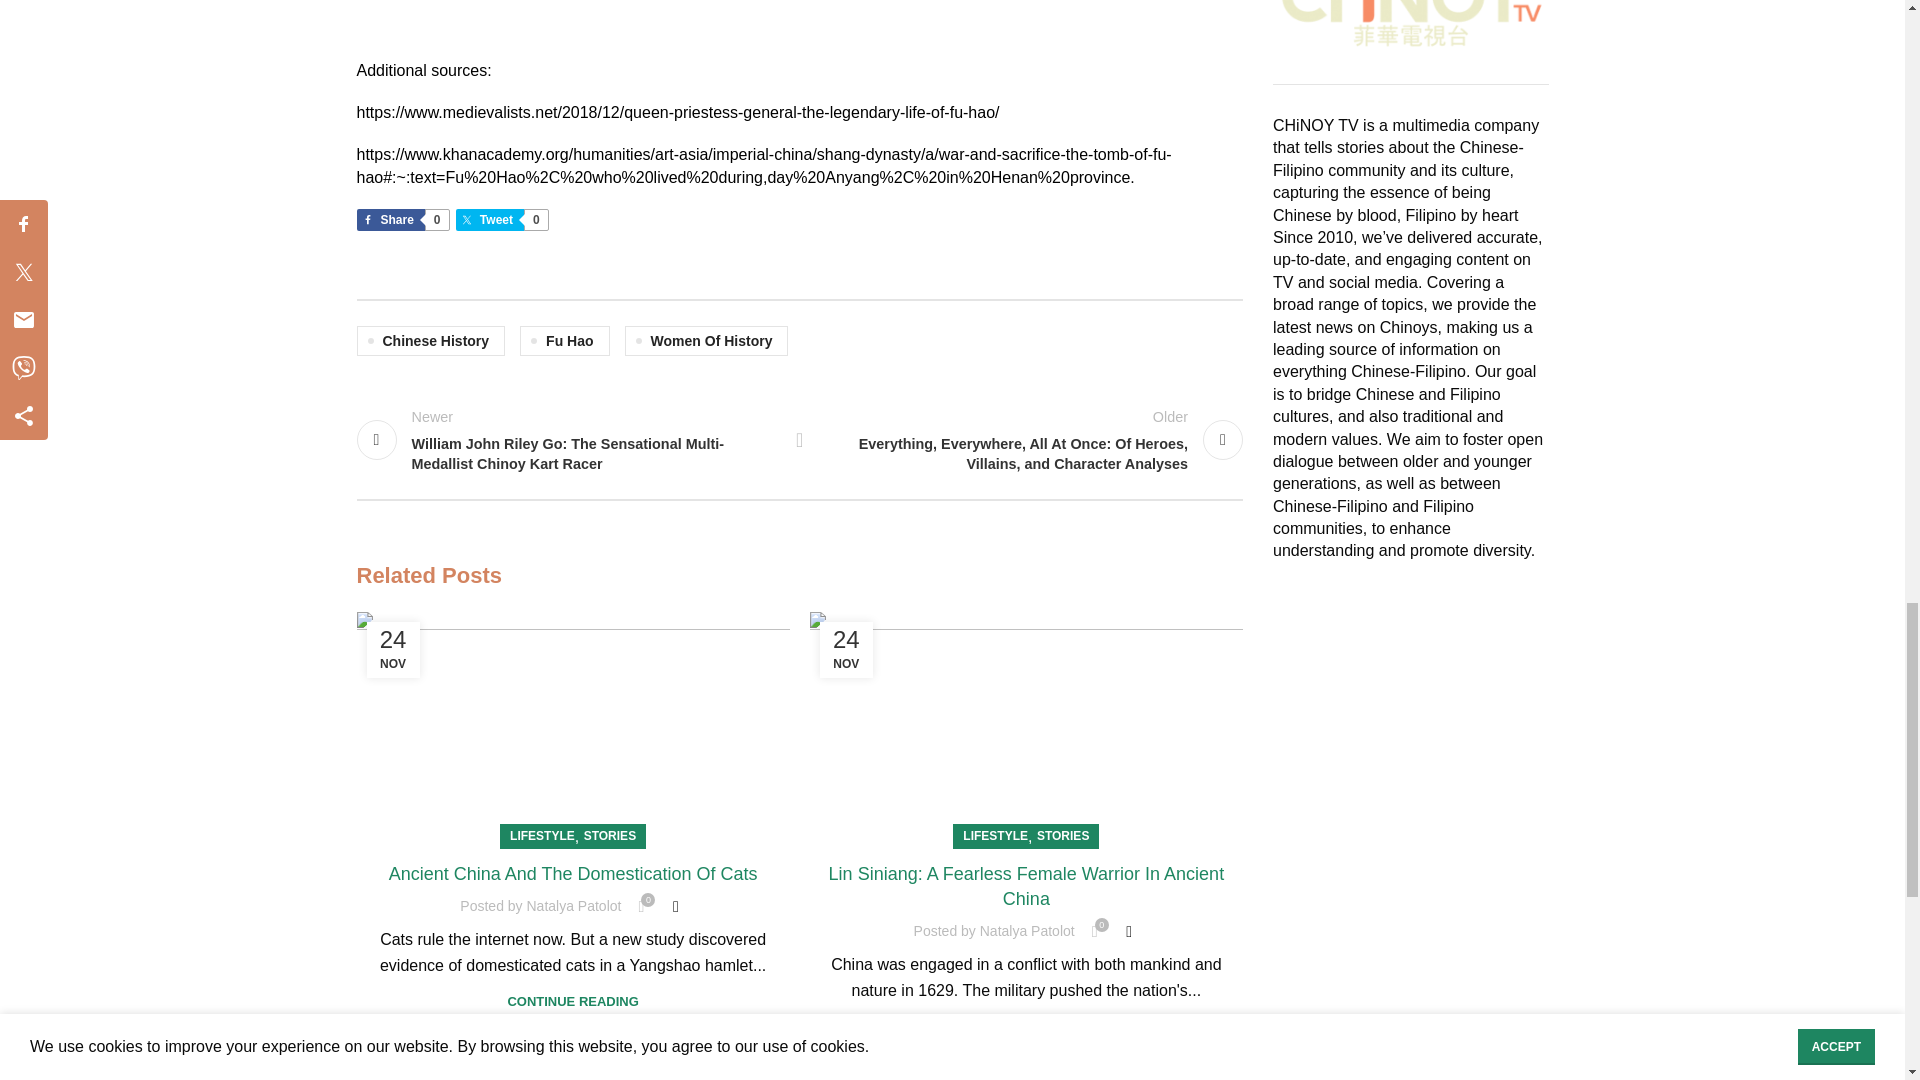 The height and width of the screenshot is (1080, 1920). Describe the element at coordinates (1062, 836) in the screenshot. I see `STORIES` at that location.